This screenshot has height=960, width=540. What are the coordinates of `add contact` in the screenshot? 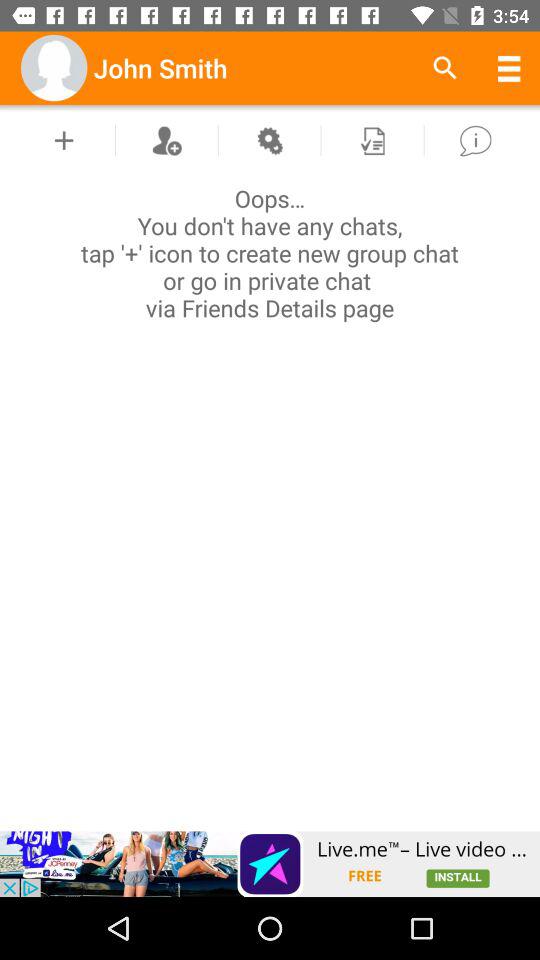 It's located at (166, 140).